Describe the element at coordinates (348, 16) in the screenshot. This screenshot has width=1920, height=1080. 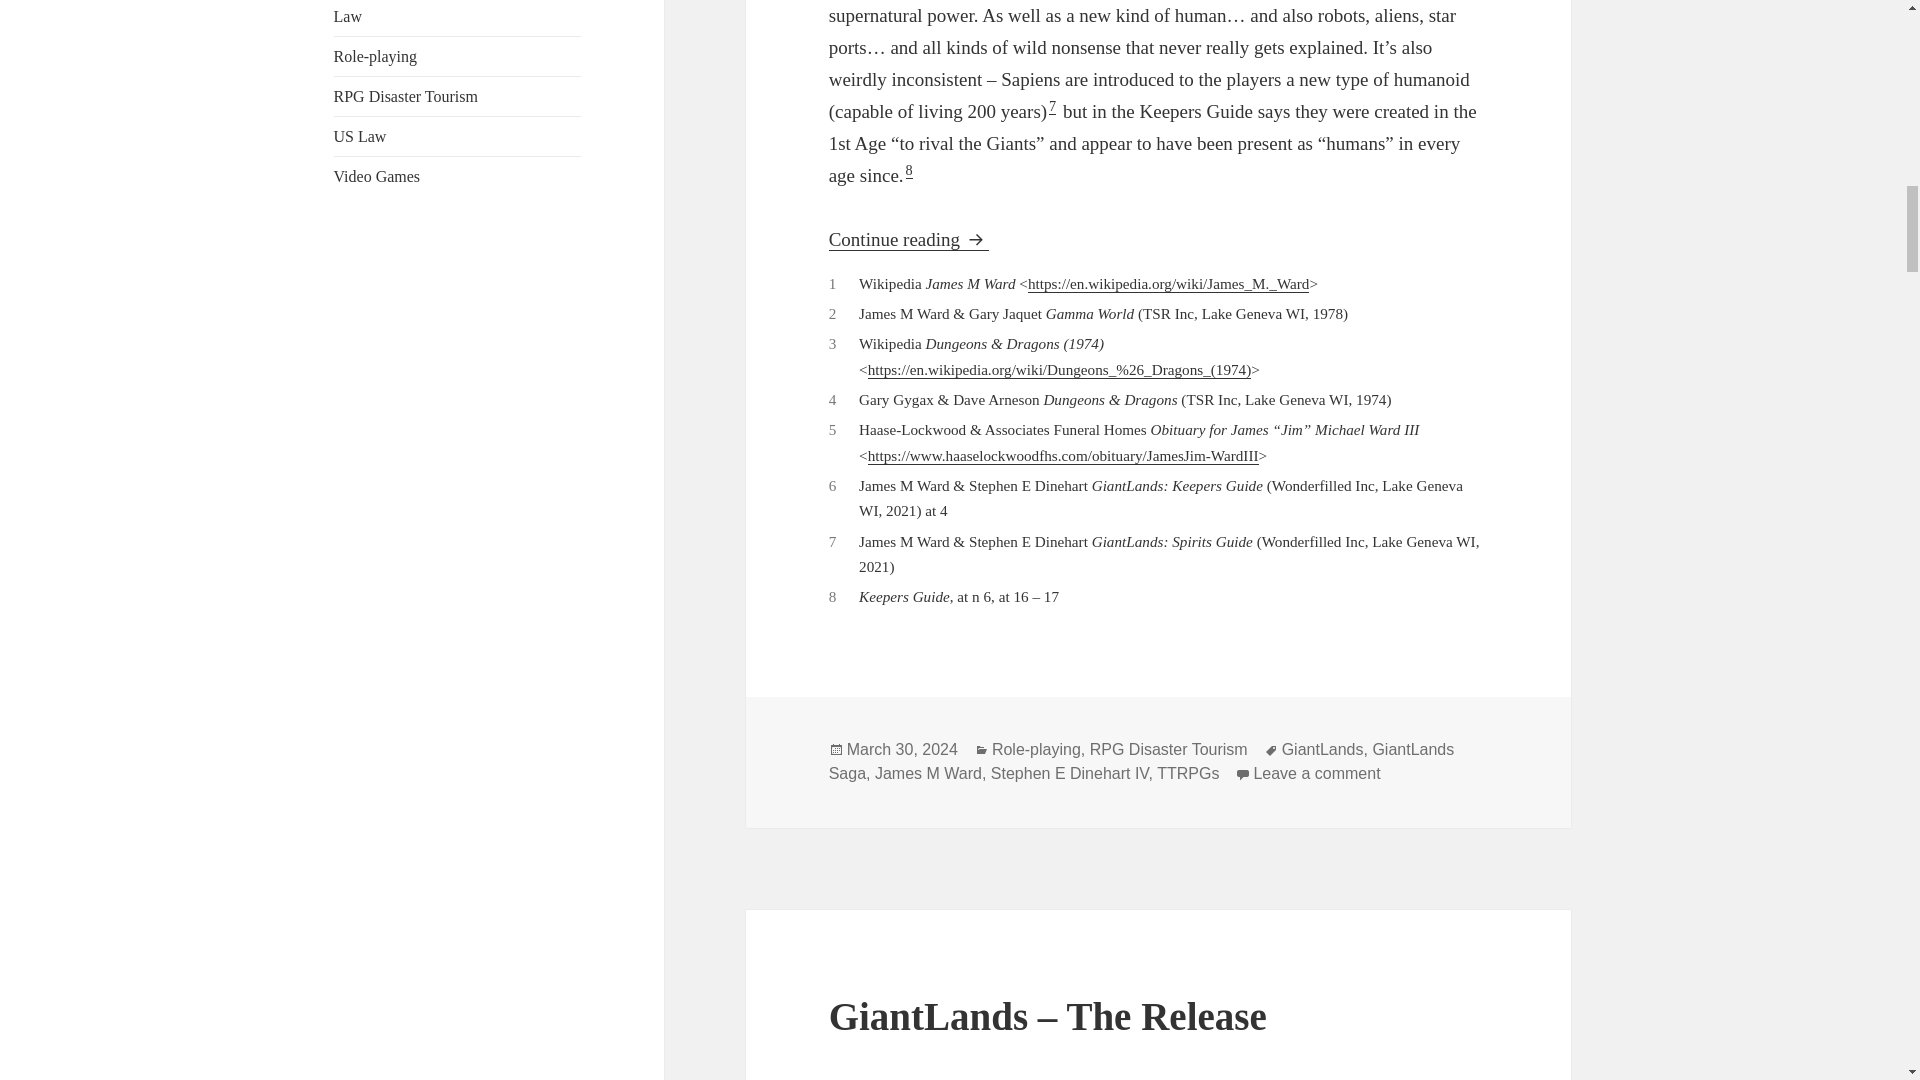
I see `Law` at that location.